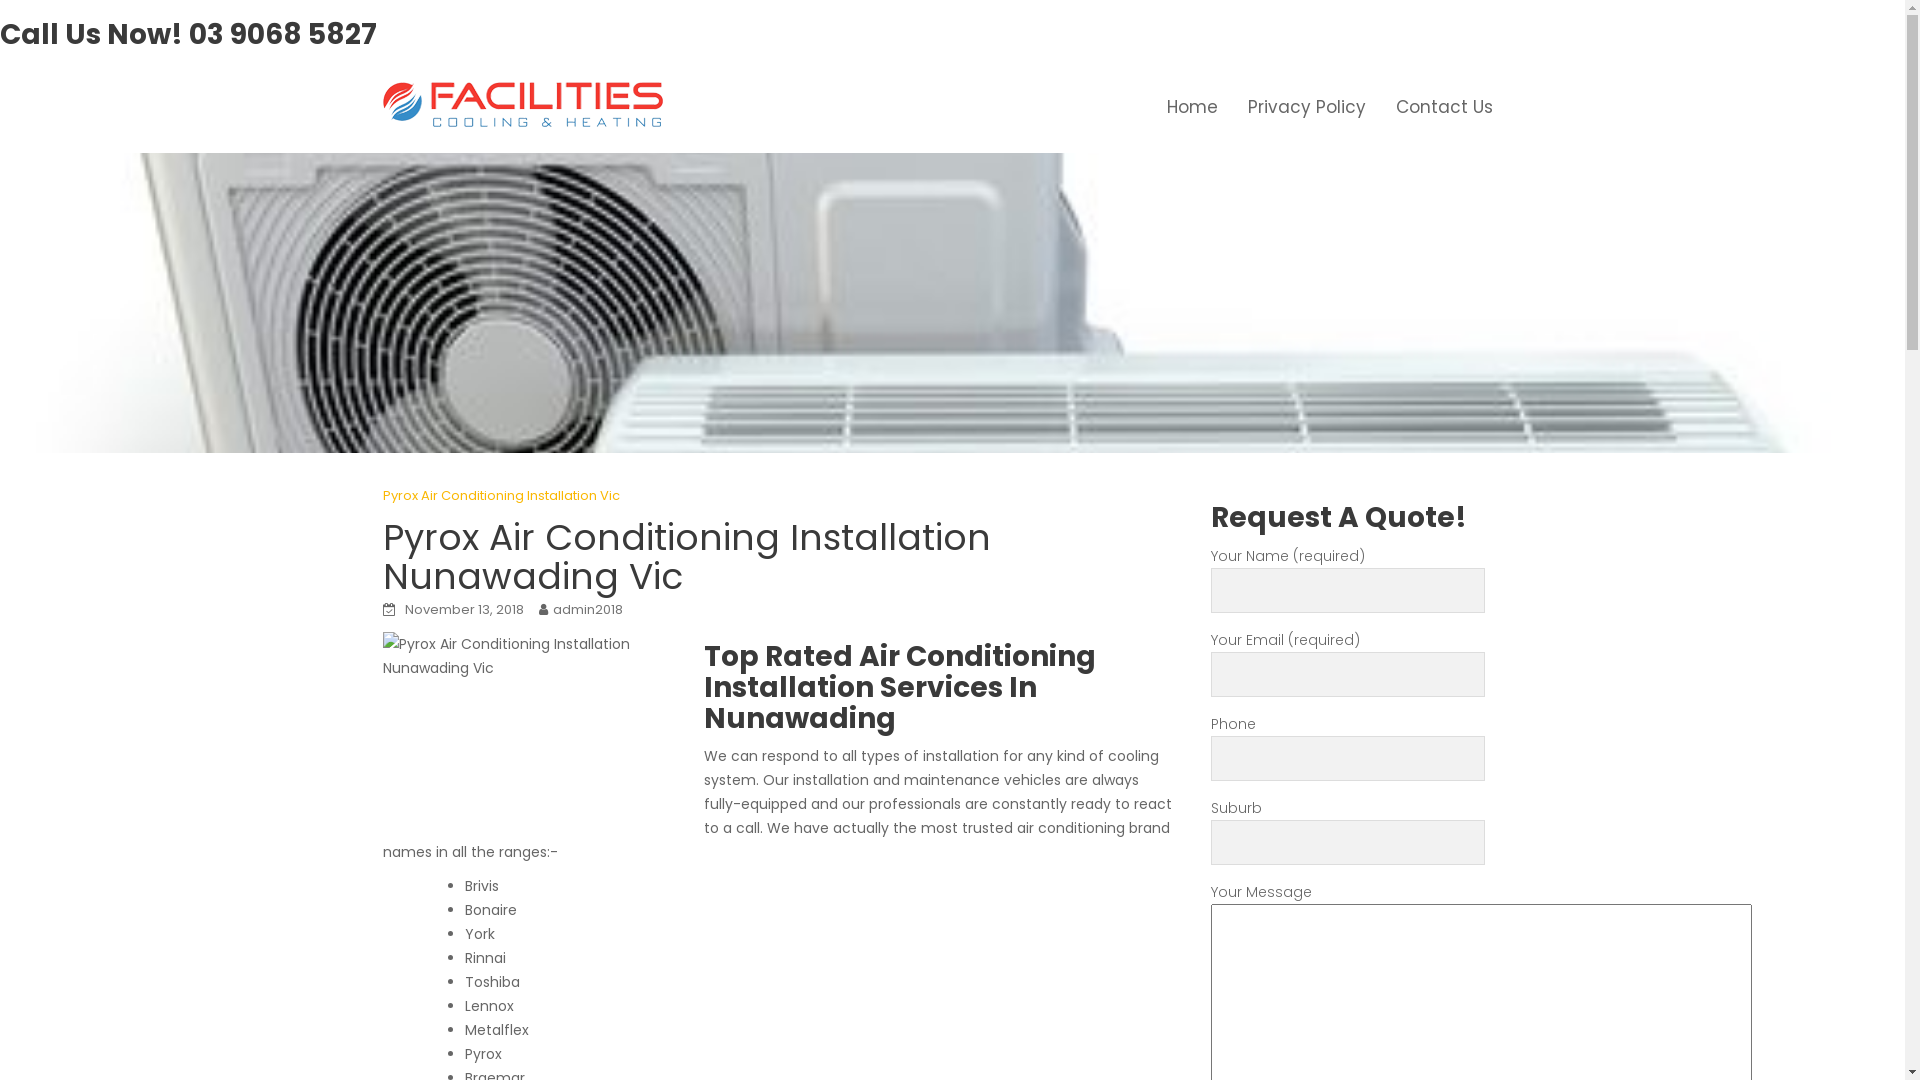 This screenshot has width=1920, height=1080. I want to click on admin2018, so click(587, 610).